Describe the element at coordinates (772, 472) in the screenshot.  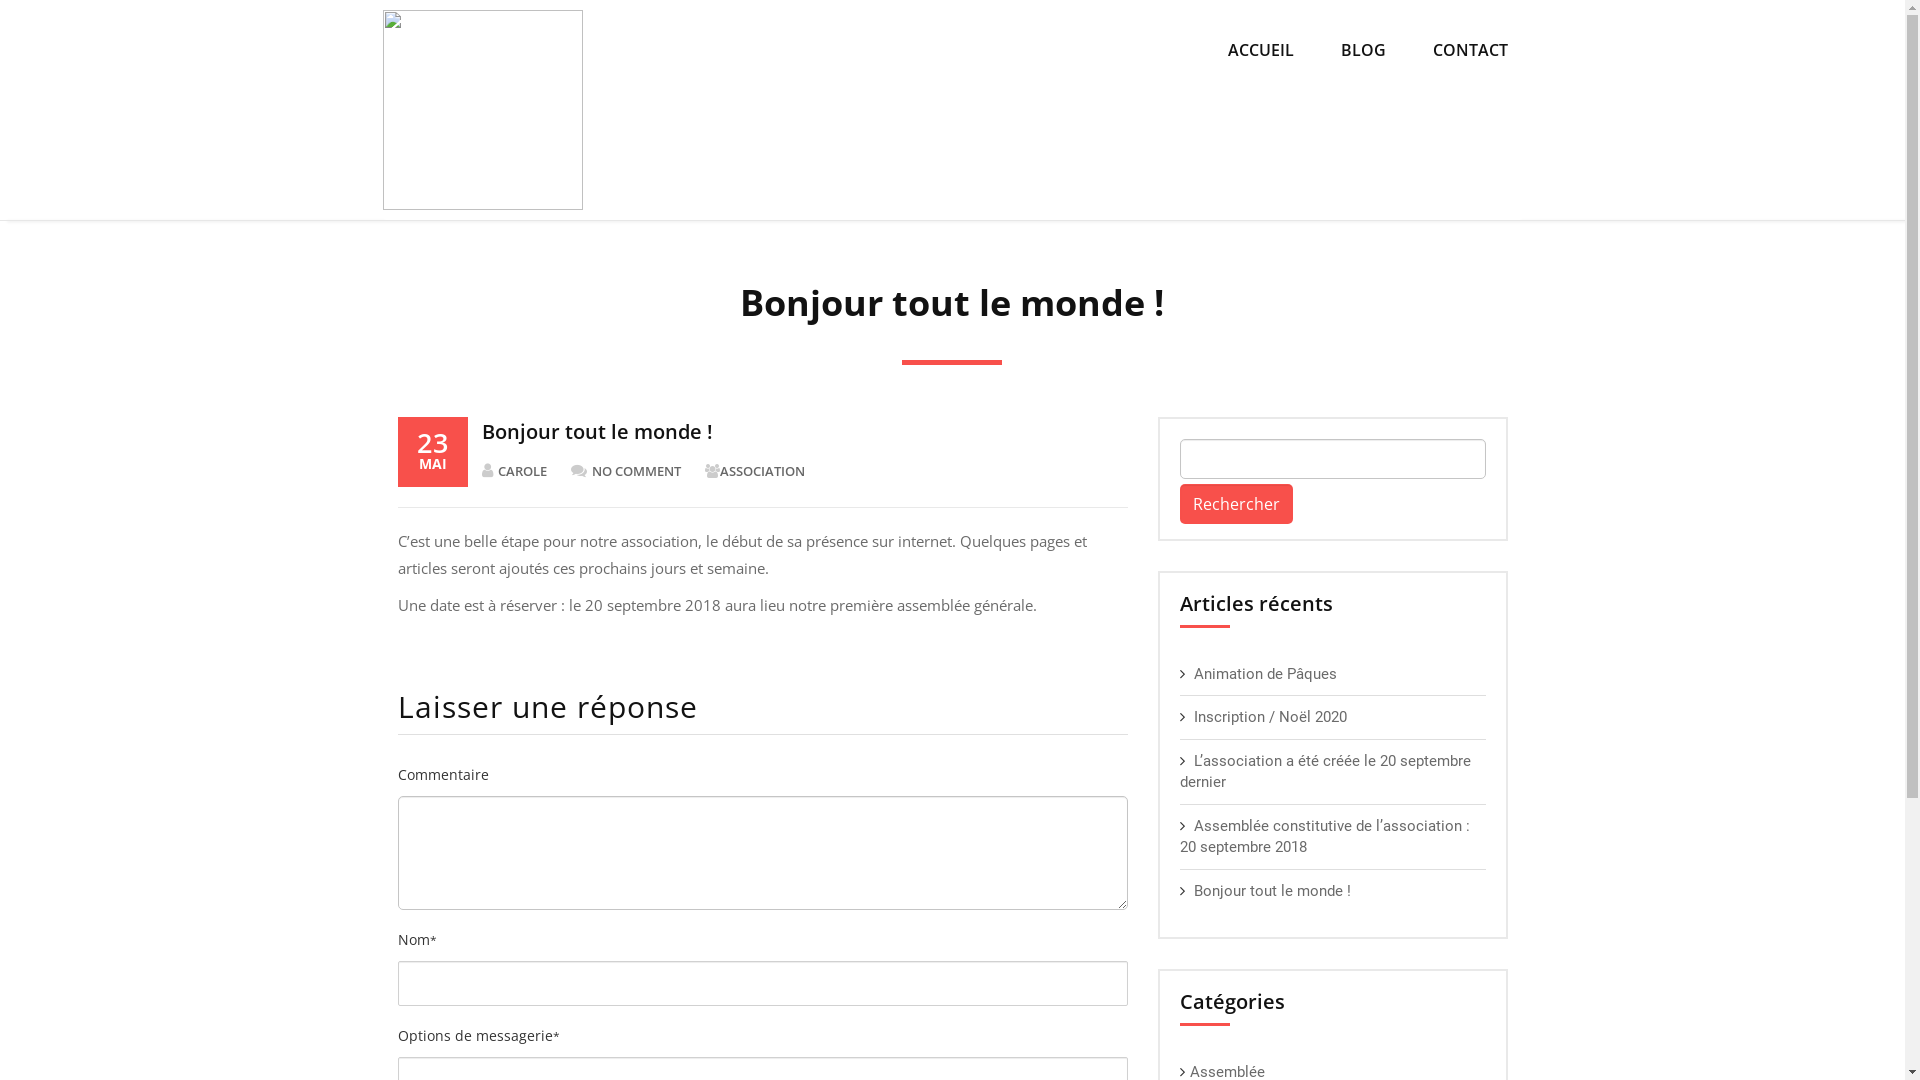
I see `ASSOCIATION` at that location.